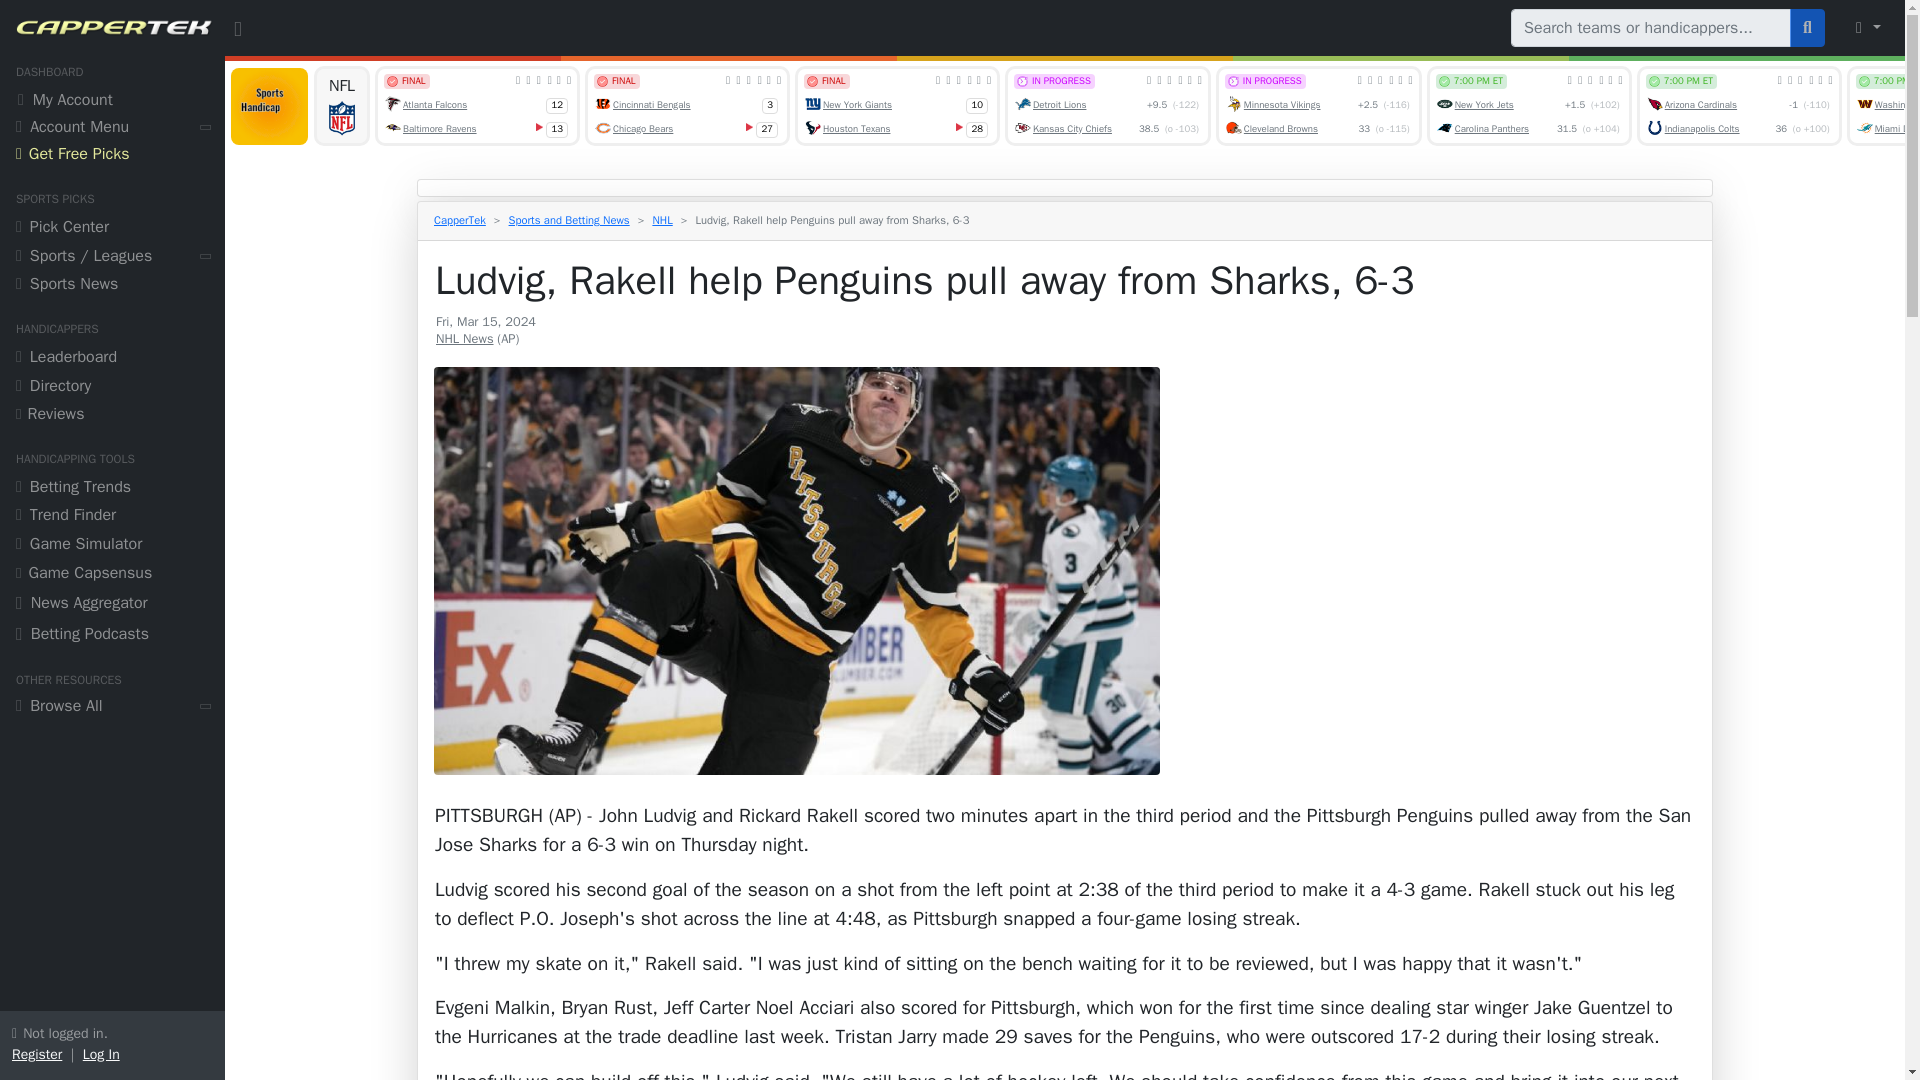  Describe the element at coordinates (112, 416) in the screenshot. I see `Reviews` at that location.